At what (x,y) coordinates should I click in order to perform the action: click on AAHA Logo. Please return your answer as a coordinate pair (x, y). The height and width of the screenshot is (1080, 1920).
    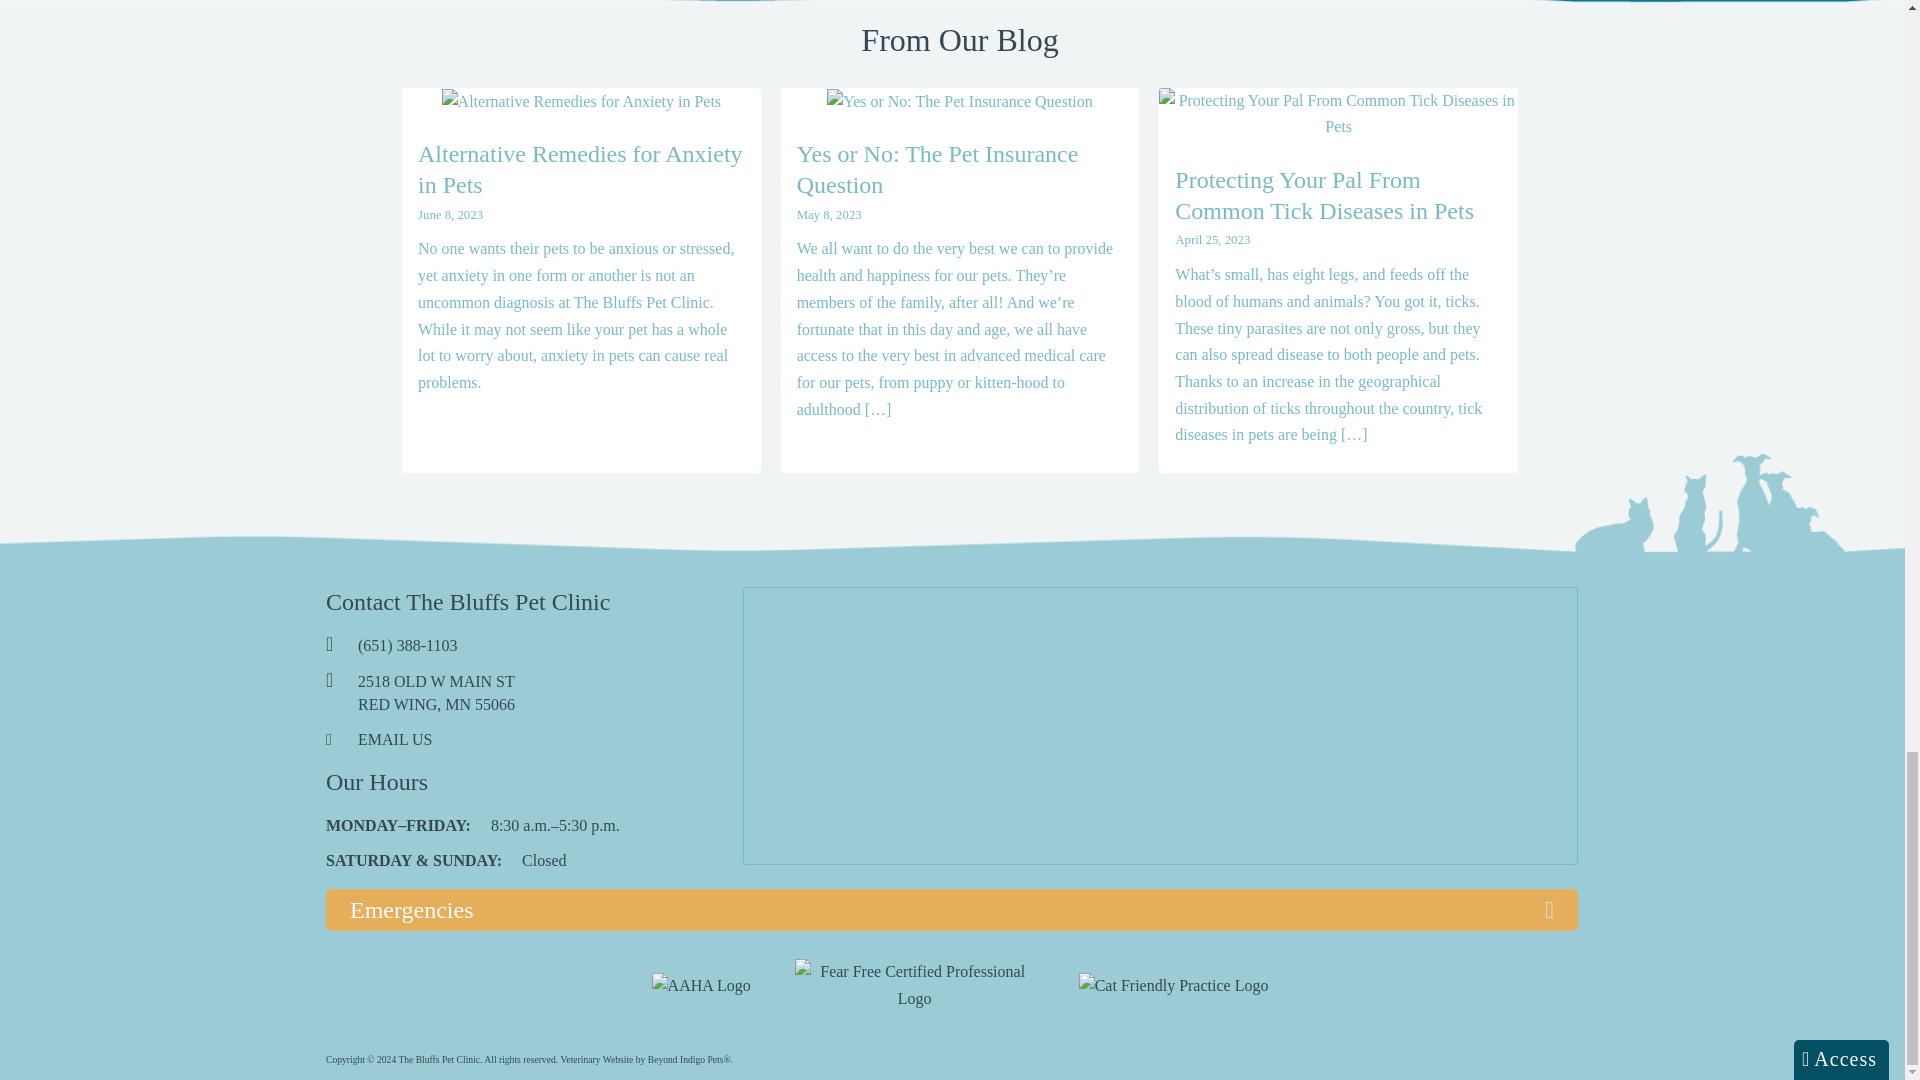
    Looking at the image, I should click on (701, 986).